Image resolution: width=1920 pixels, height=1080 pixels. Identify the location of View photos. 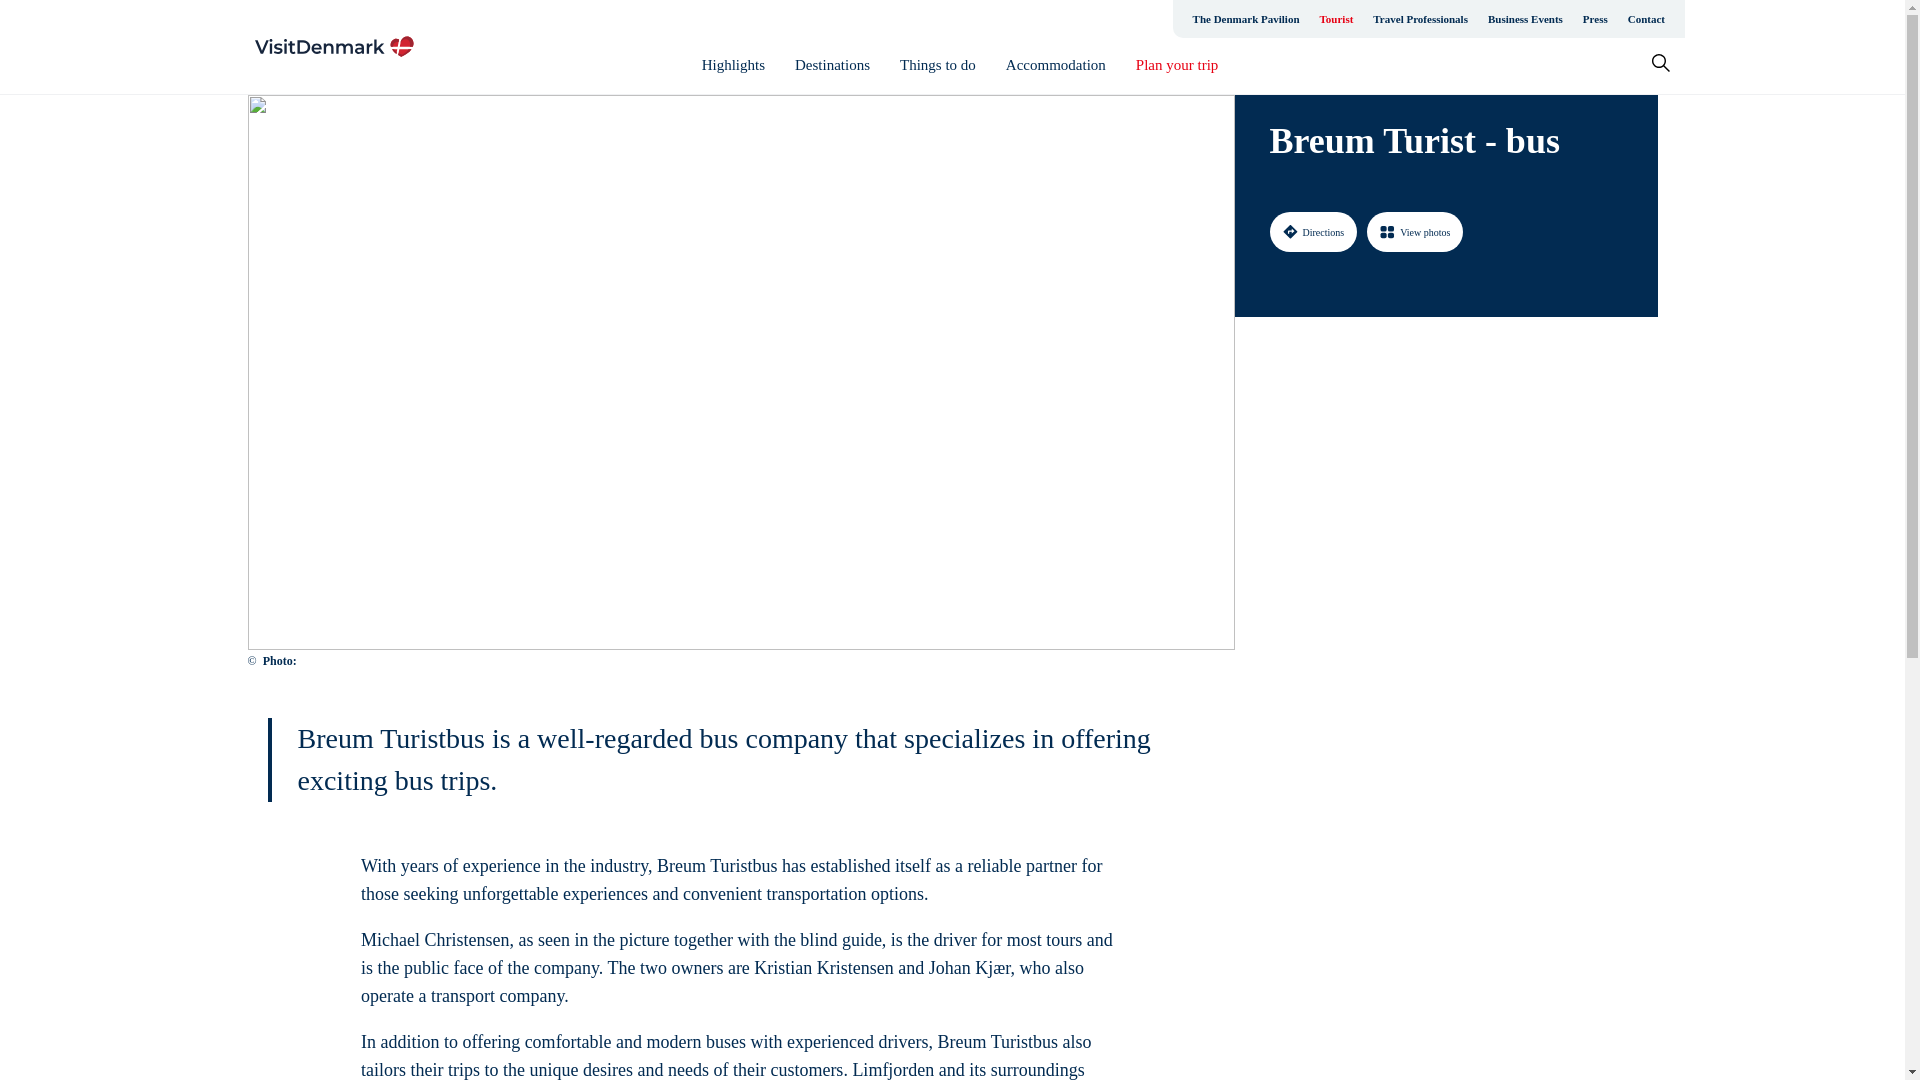
(1415, 231).